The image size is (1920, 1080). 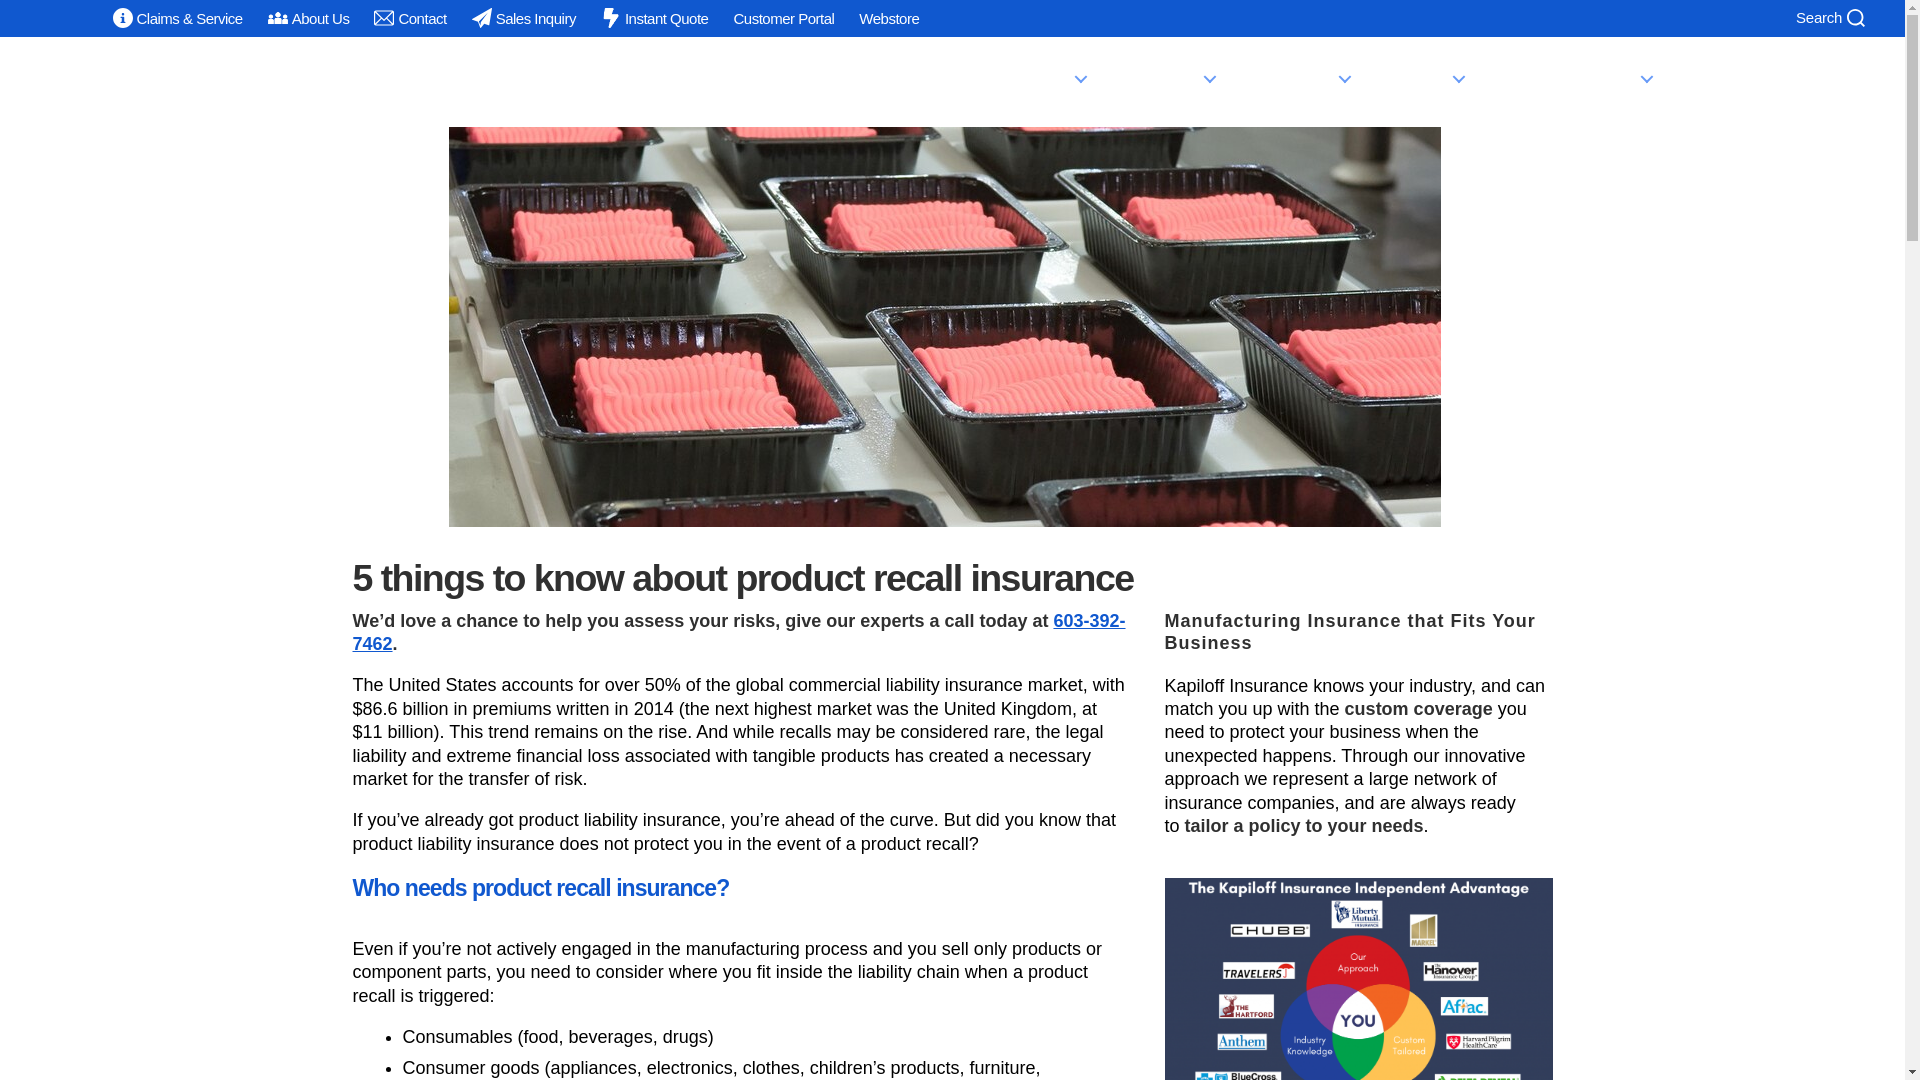 I want to click on Health, so click(x=1430, y=77).